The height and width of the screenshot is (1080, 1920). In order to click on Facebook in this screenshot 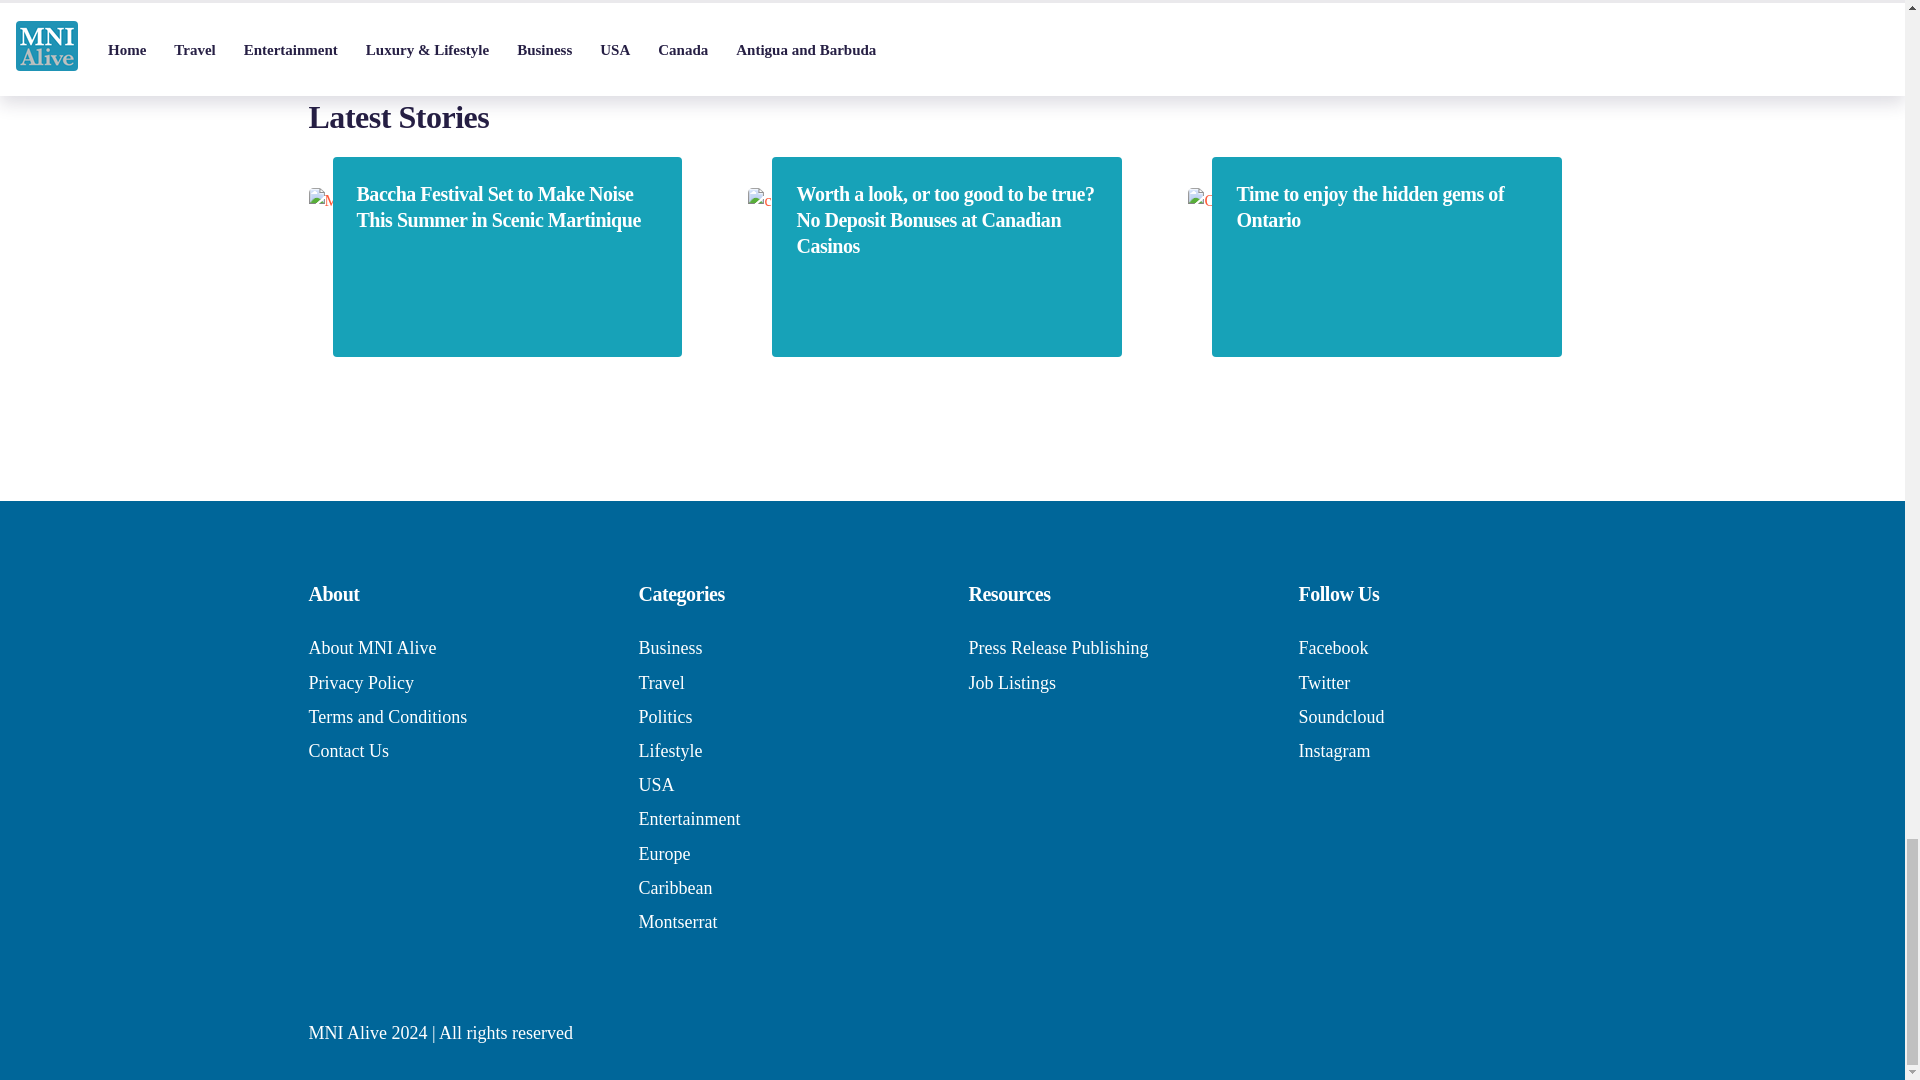, I will do `click(1332, 648)`.